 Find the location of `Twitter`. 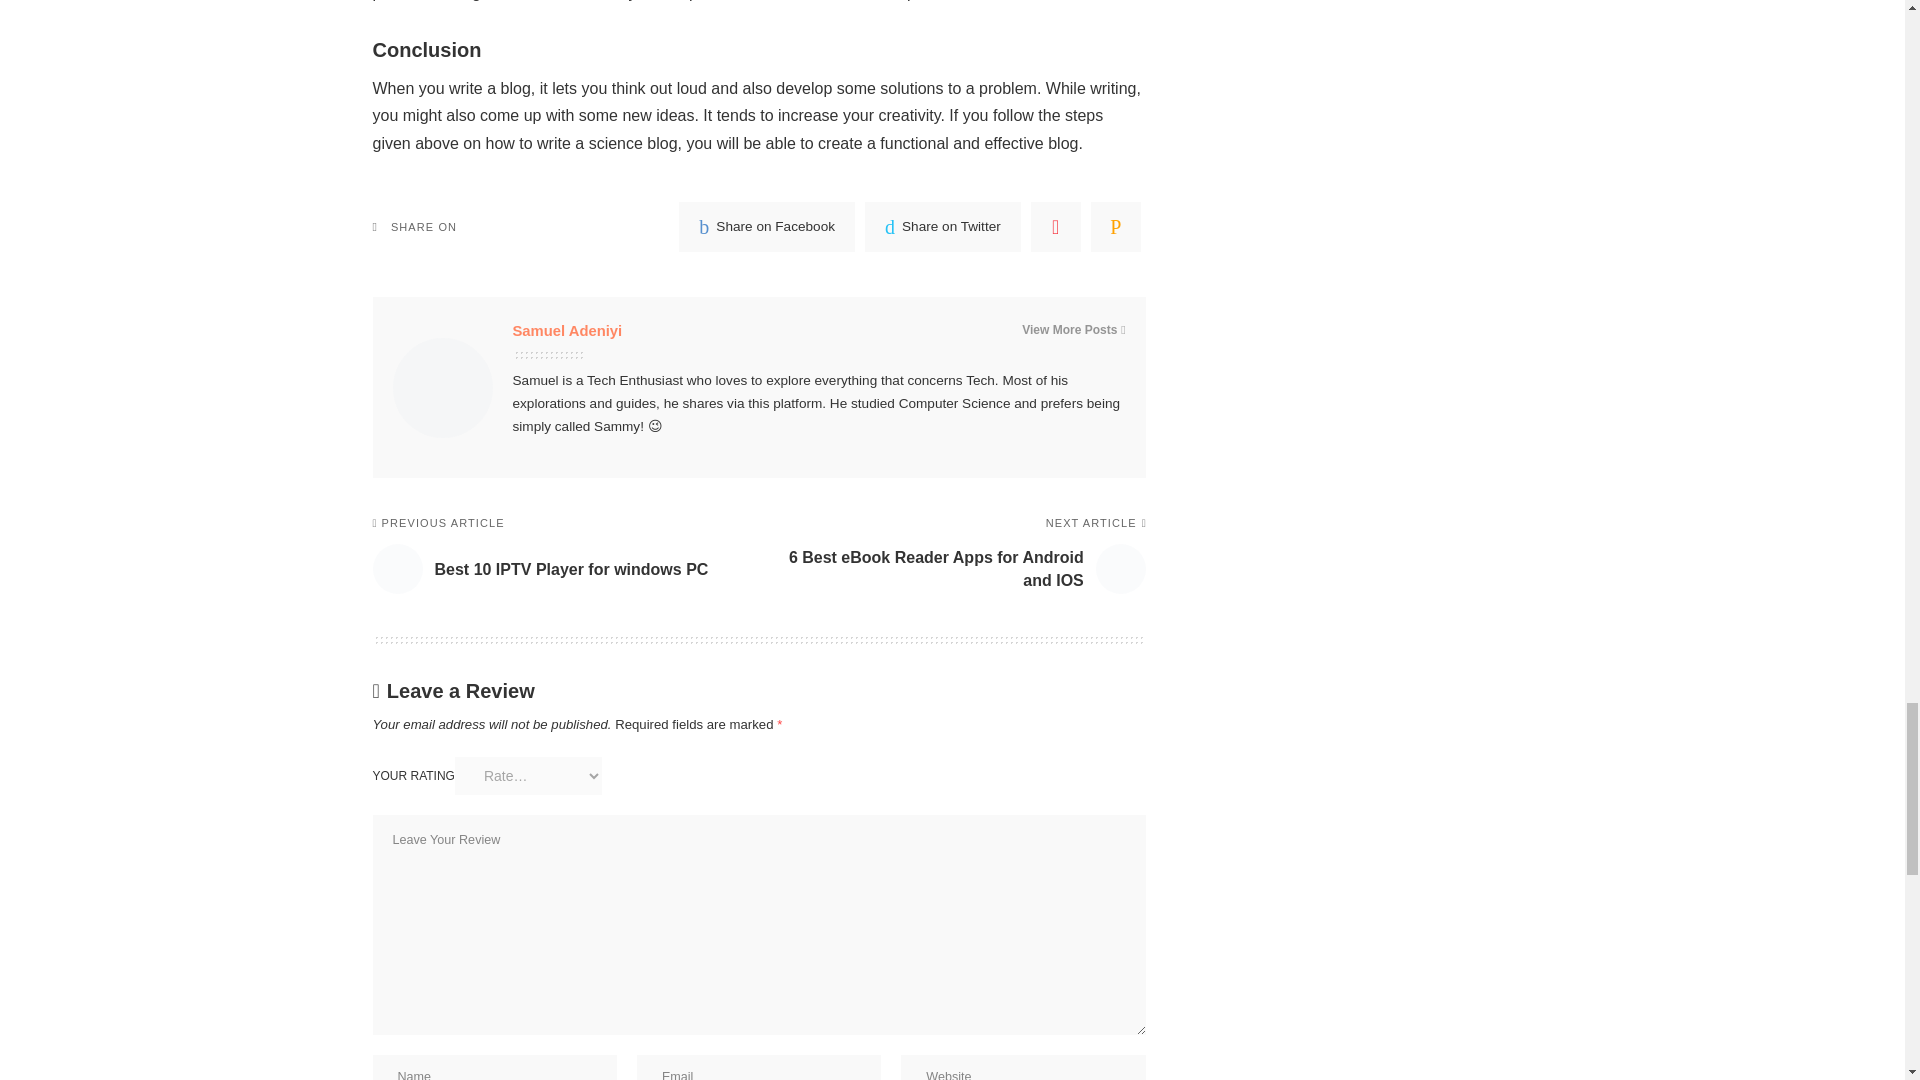

Twitter is located at coordinates (943, 226).